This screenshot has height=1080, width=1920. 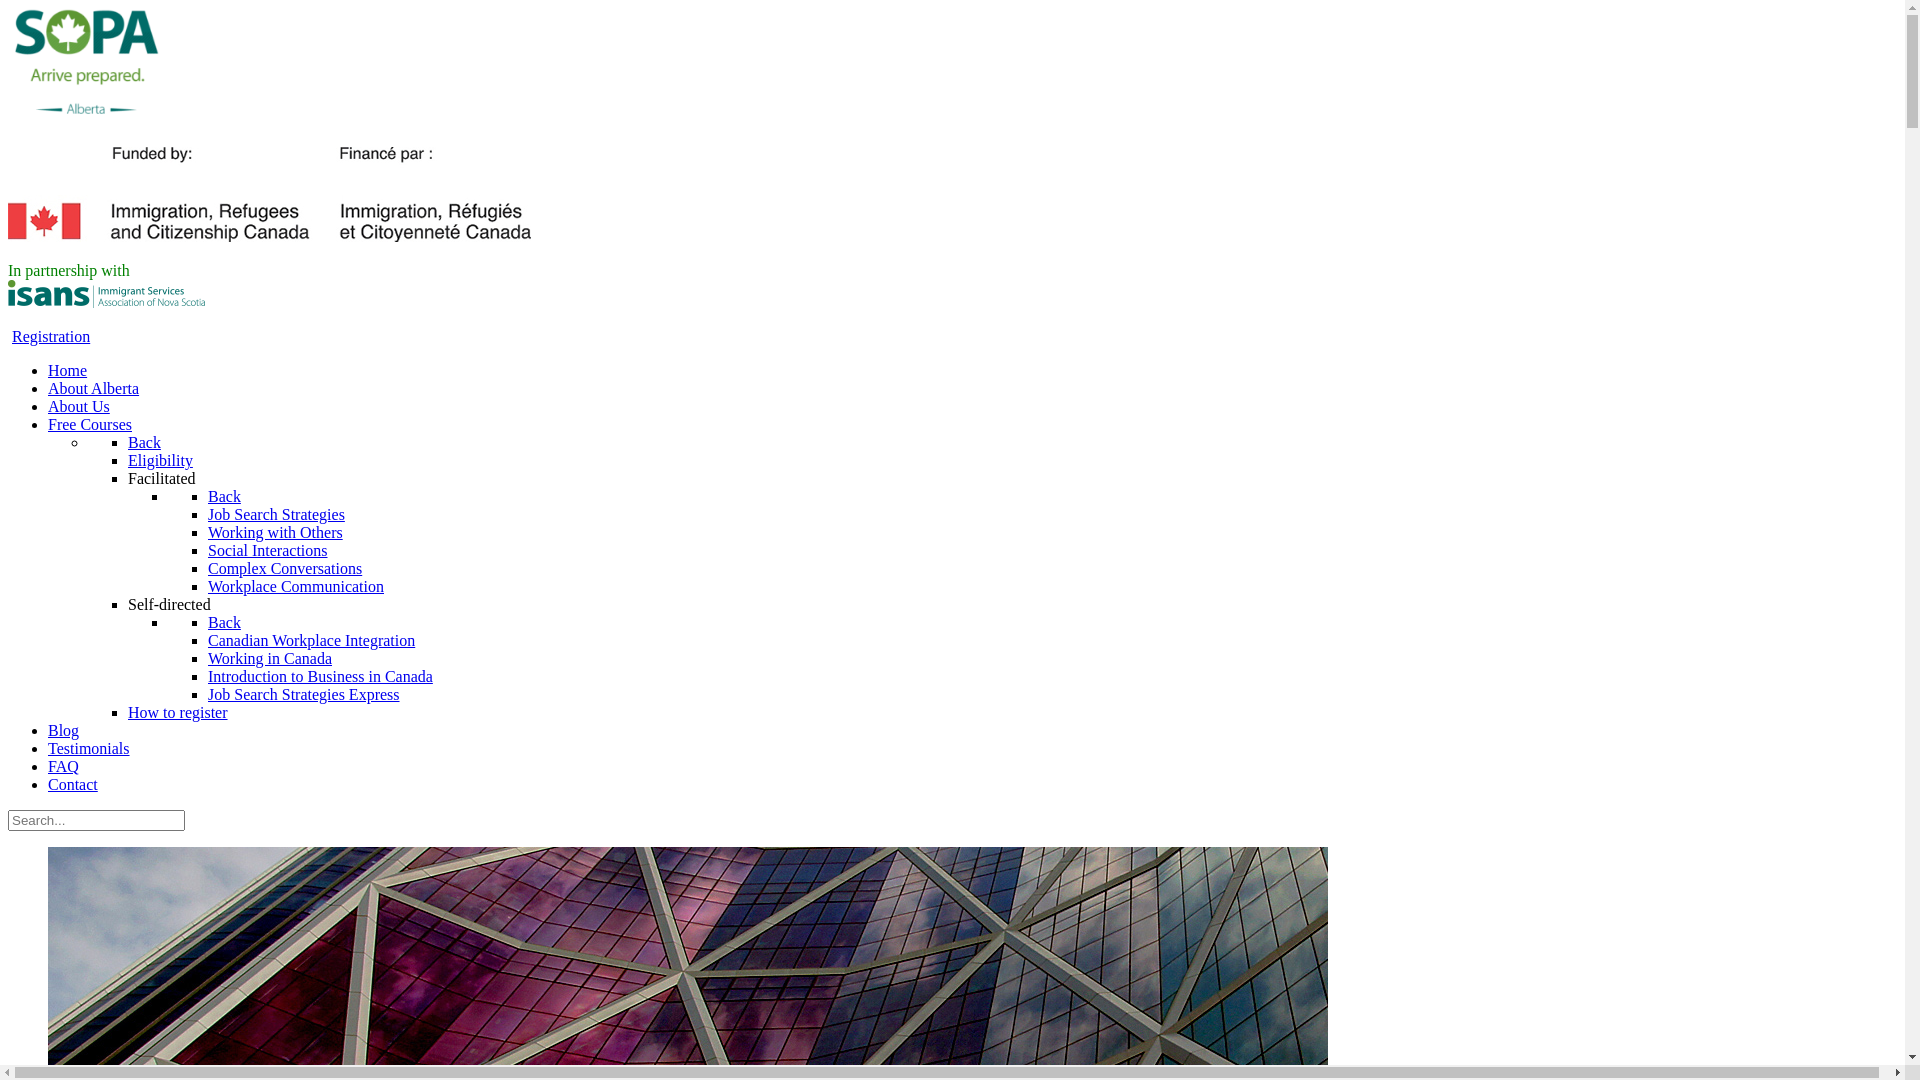 What do you see at coordinates (160, 460) in the screenshot?
I see `Eligibility` at bounding box center [160, 460].